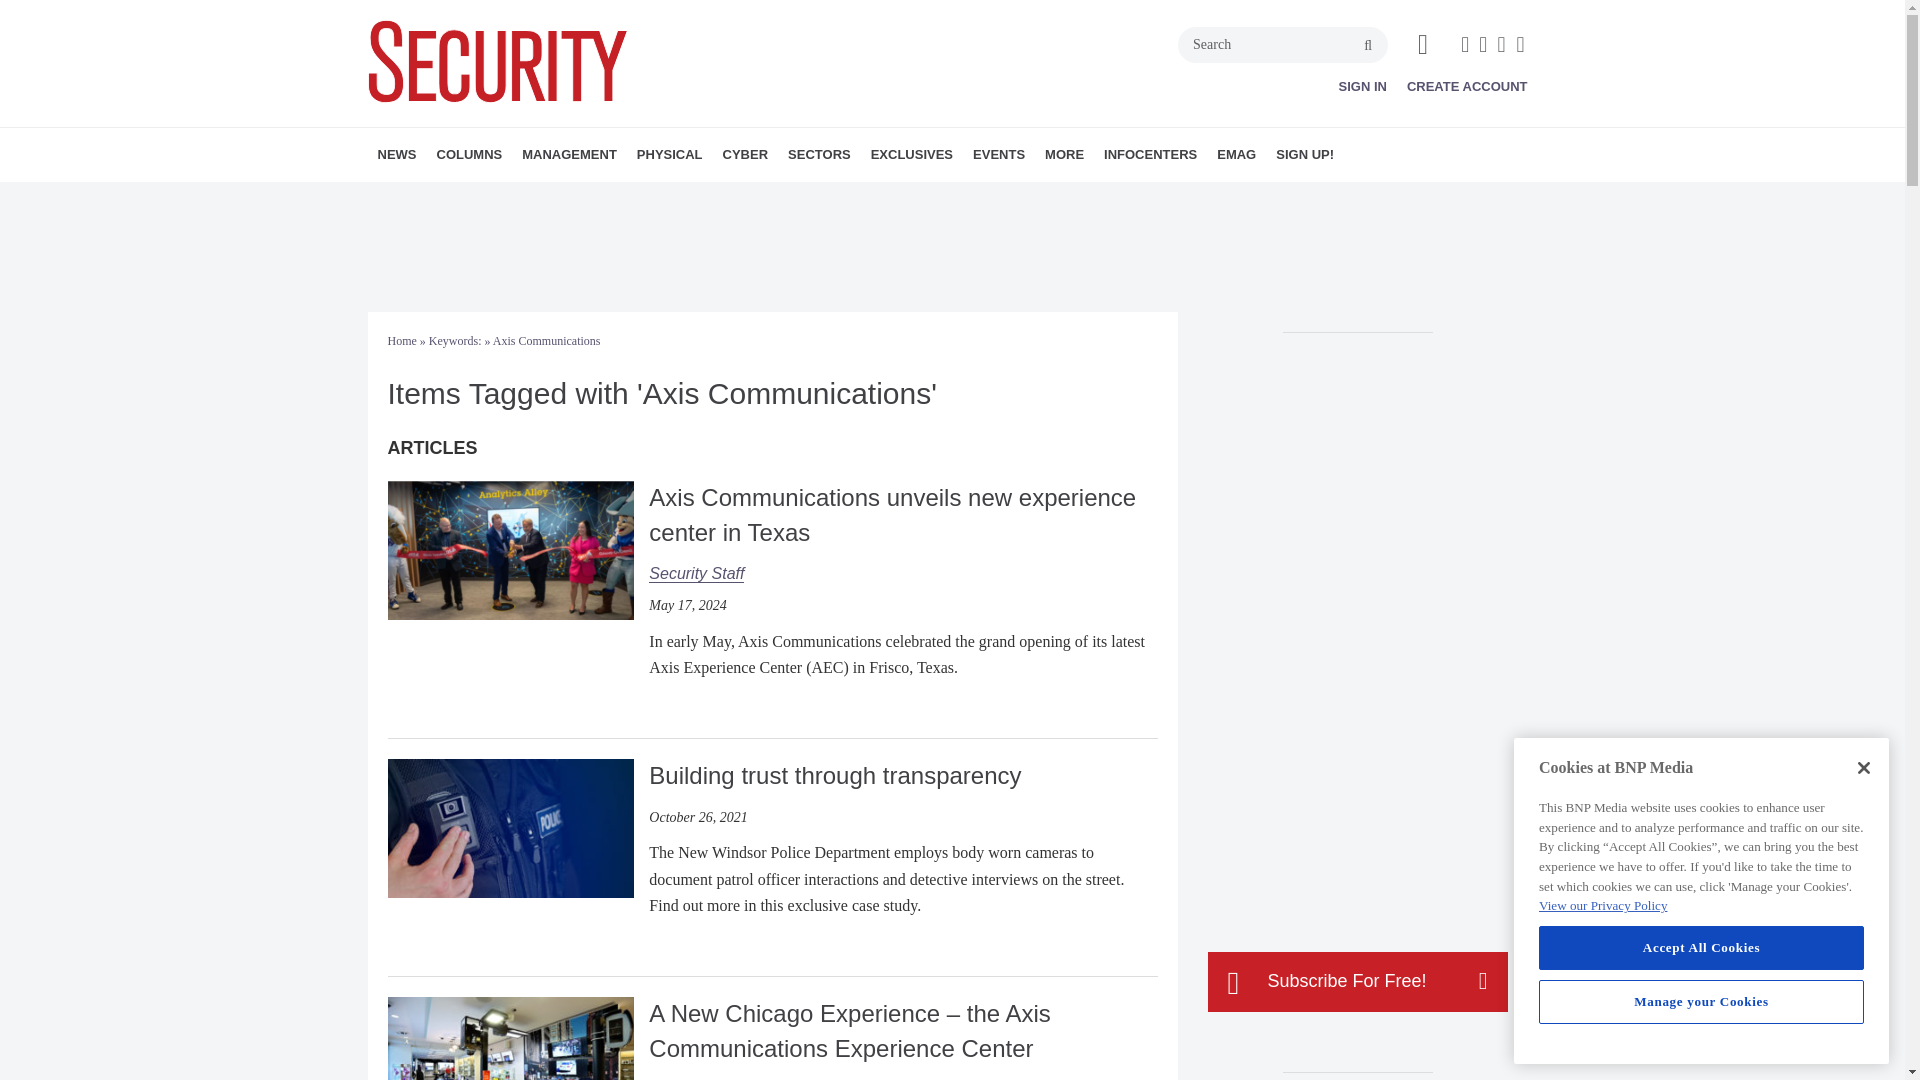 The width and height of the screenshot is (1920, 1080). Describe the element at coordinates (510, 550) in the screenshot. I see `Axis Communications ribbon cutting` at that location.